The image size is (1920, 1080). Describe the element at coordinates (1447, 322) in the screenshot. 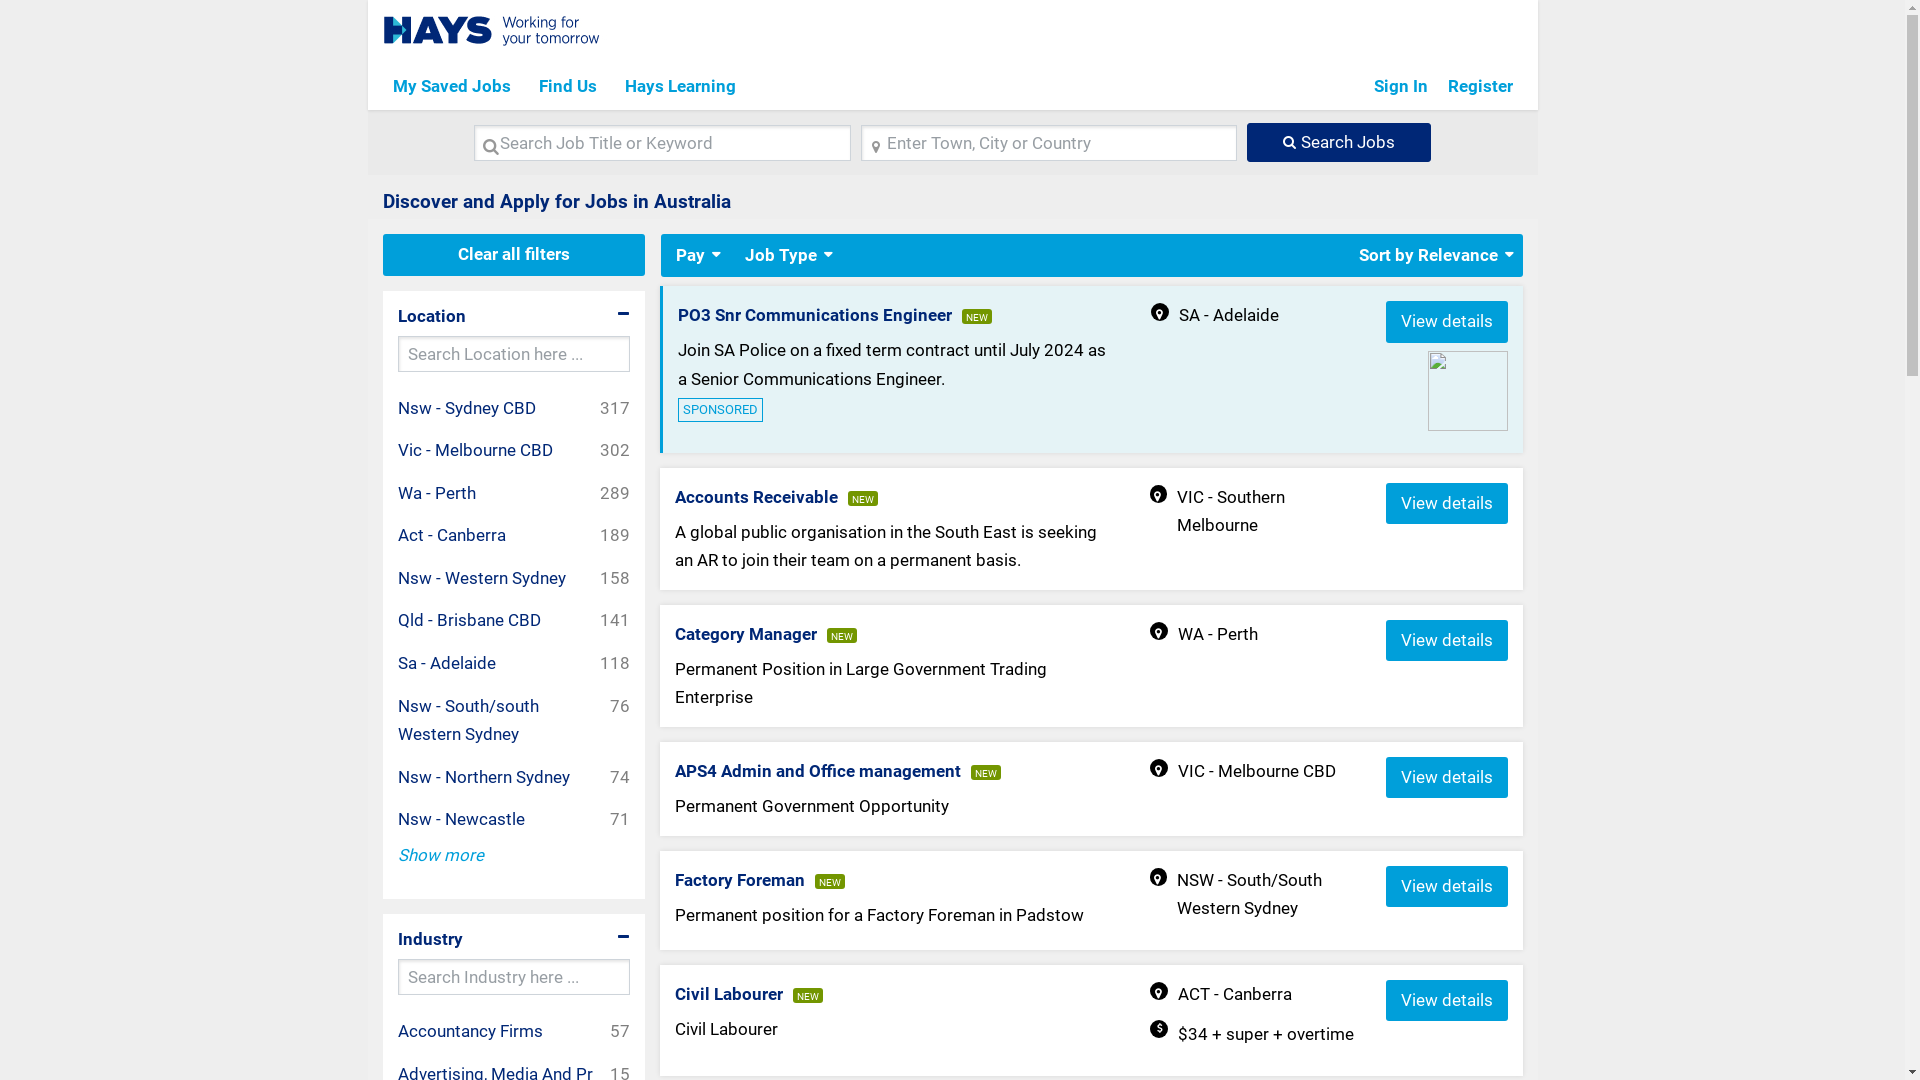

I see `View details` at that location.